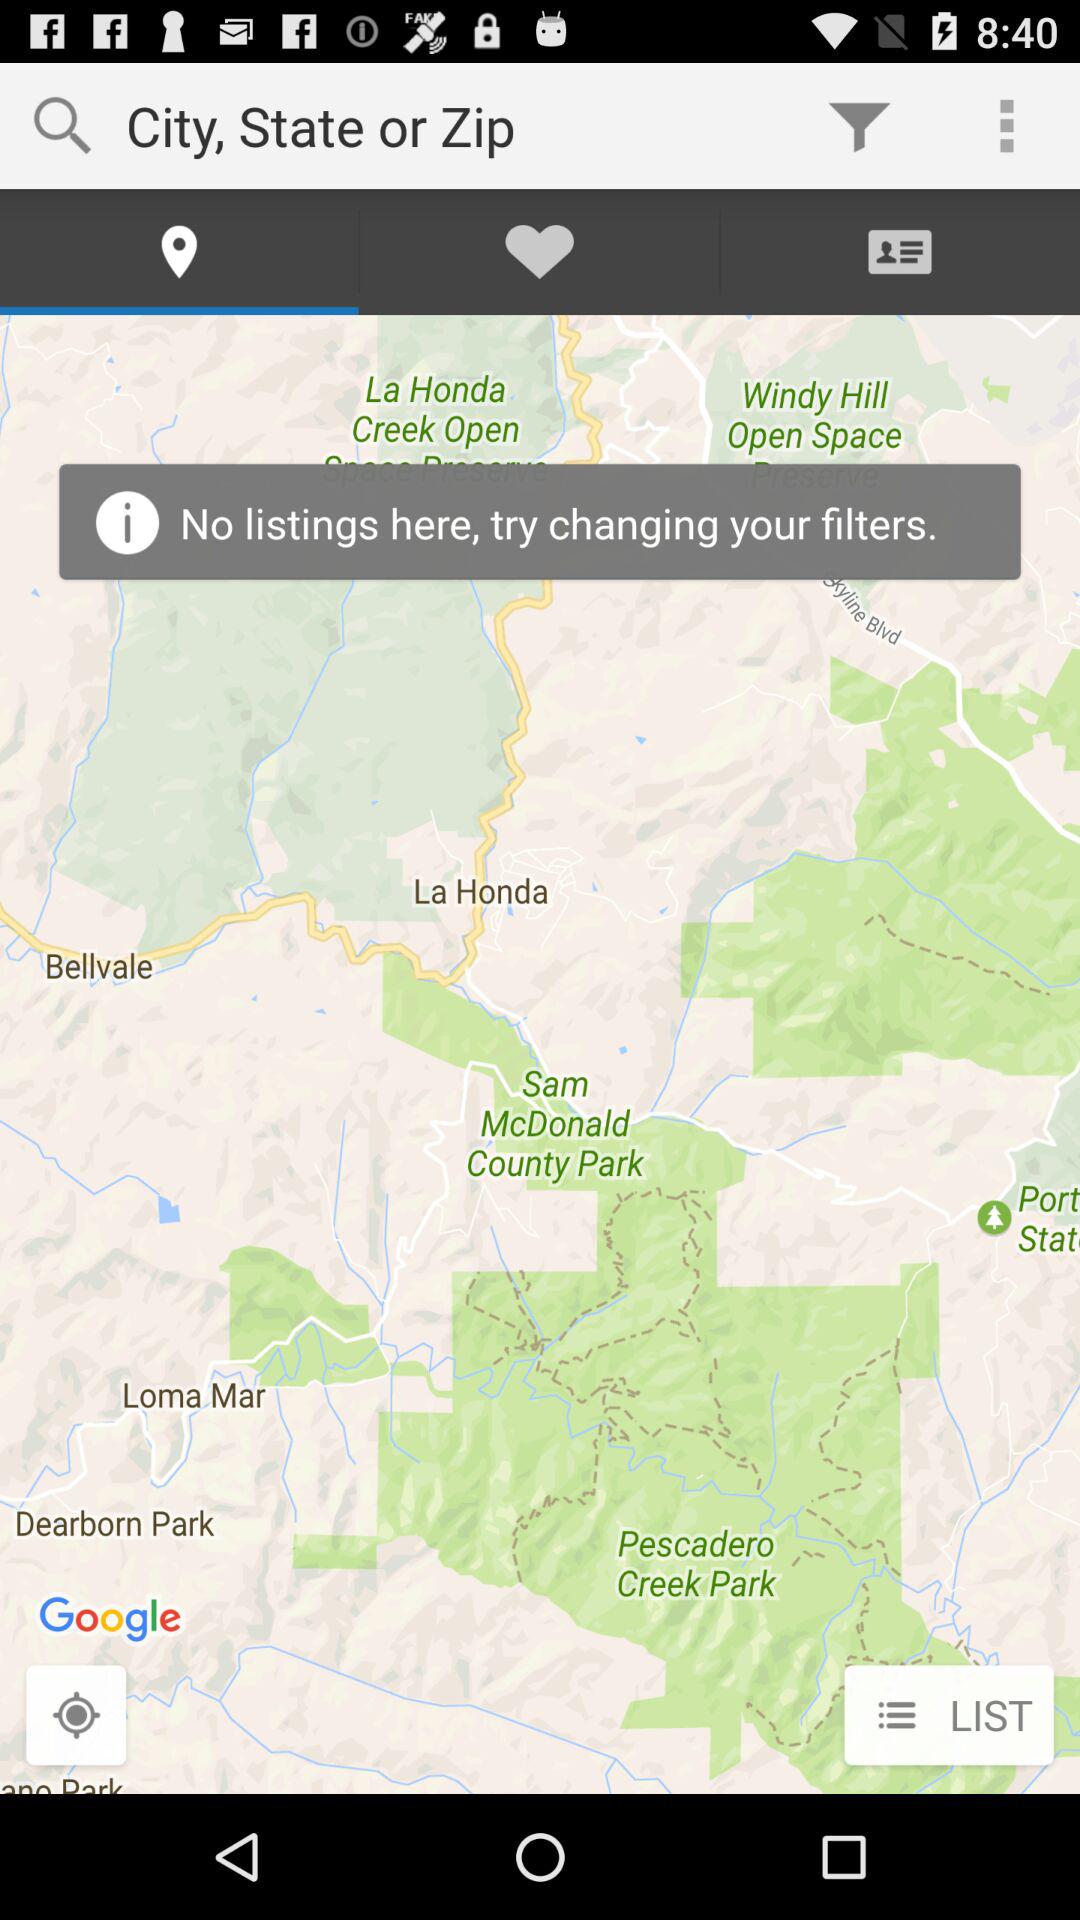 The width and height of the screenshot is (1080, 1920). Describe the element at coordinates (76, 1717) in the screenshot. I see `press the icon next to the list item` at that location.